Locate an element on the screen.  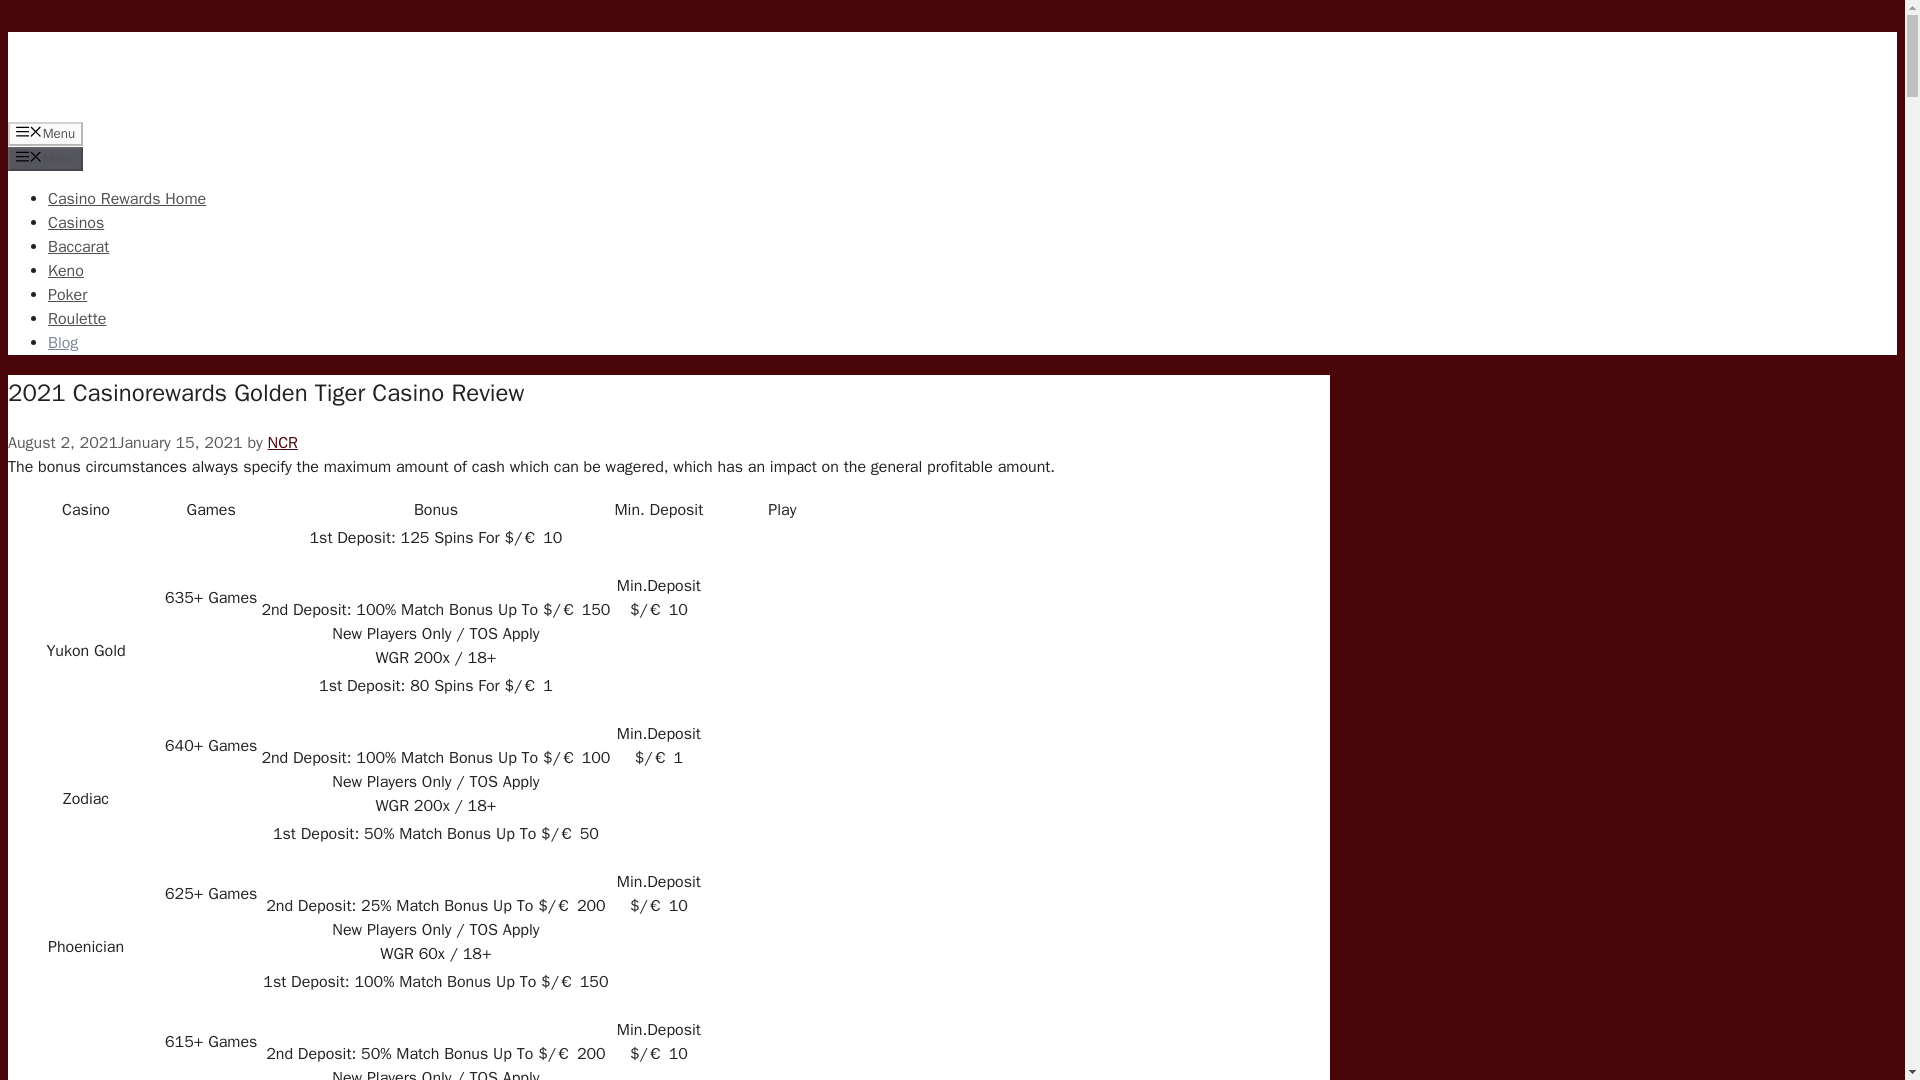
View all posts by NCR is located at coordinates (282, 442).